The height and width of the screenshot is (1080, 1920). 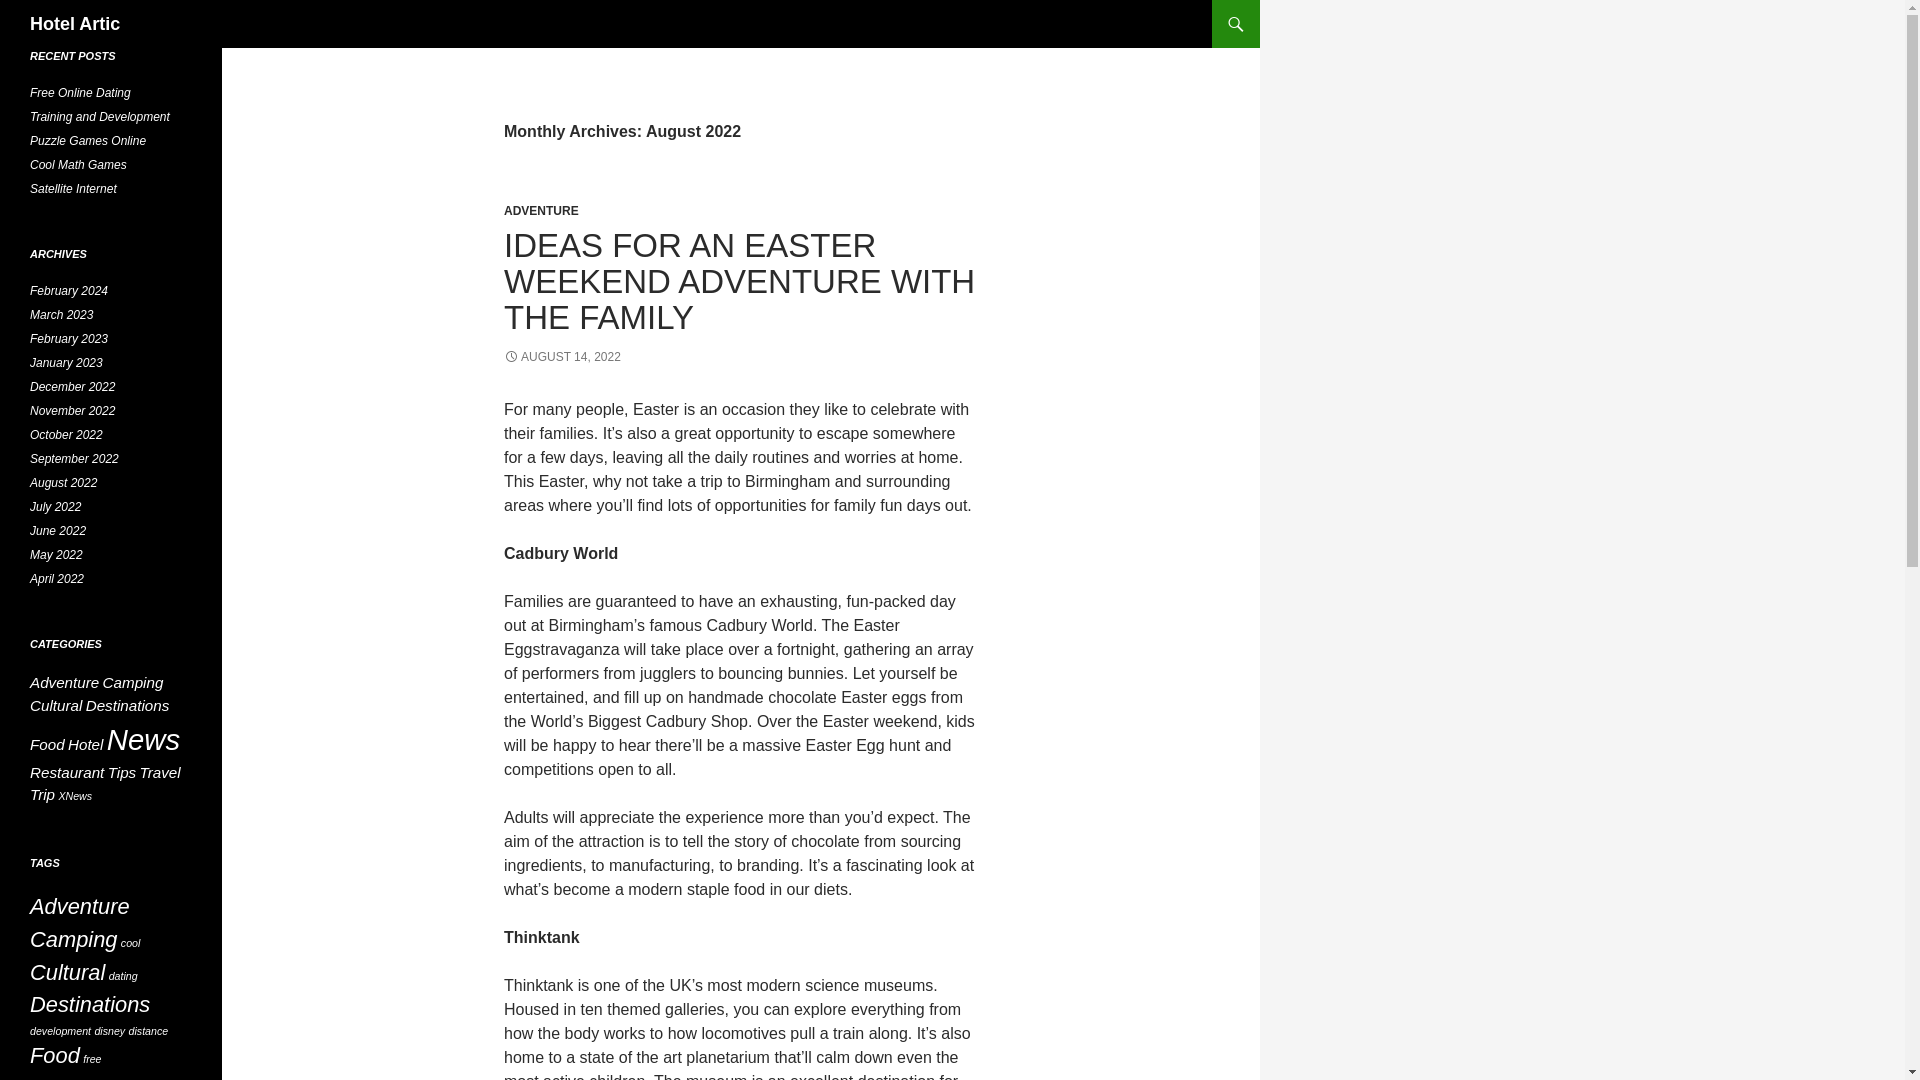 I want to click on Cultural, so click(x=56, y=704).